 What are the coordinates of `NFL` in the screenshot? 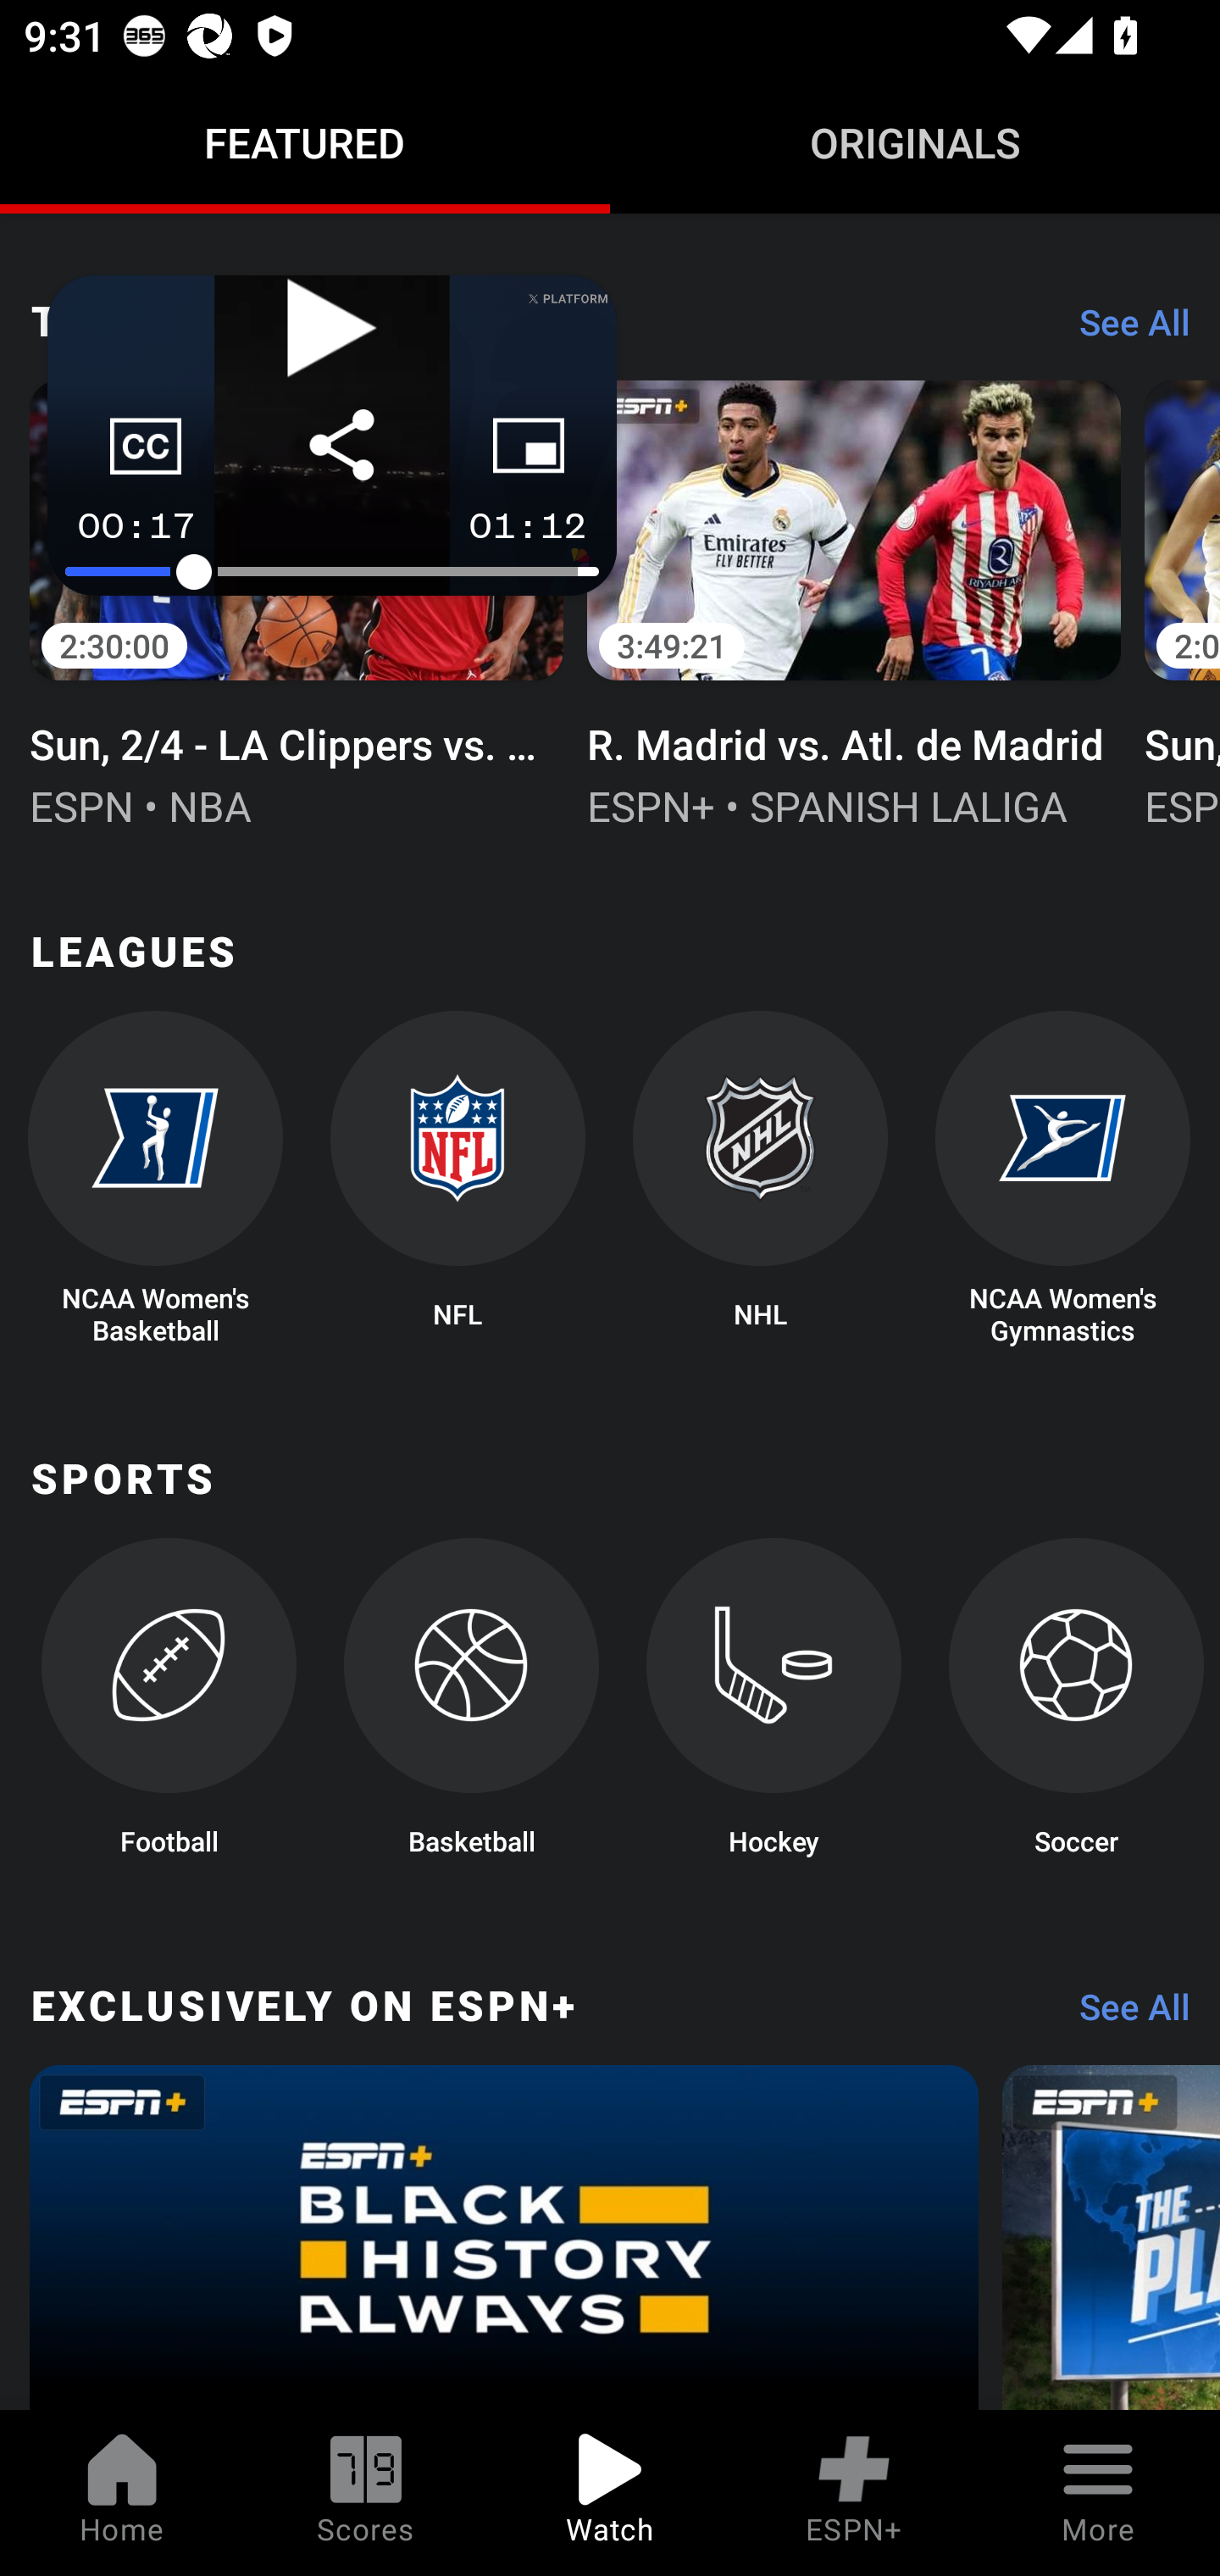 It's located at (457, 1180).